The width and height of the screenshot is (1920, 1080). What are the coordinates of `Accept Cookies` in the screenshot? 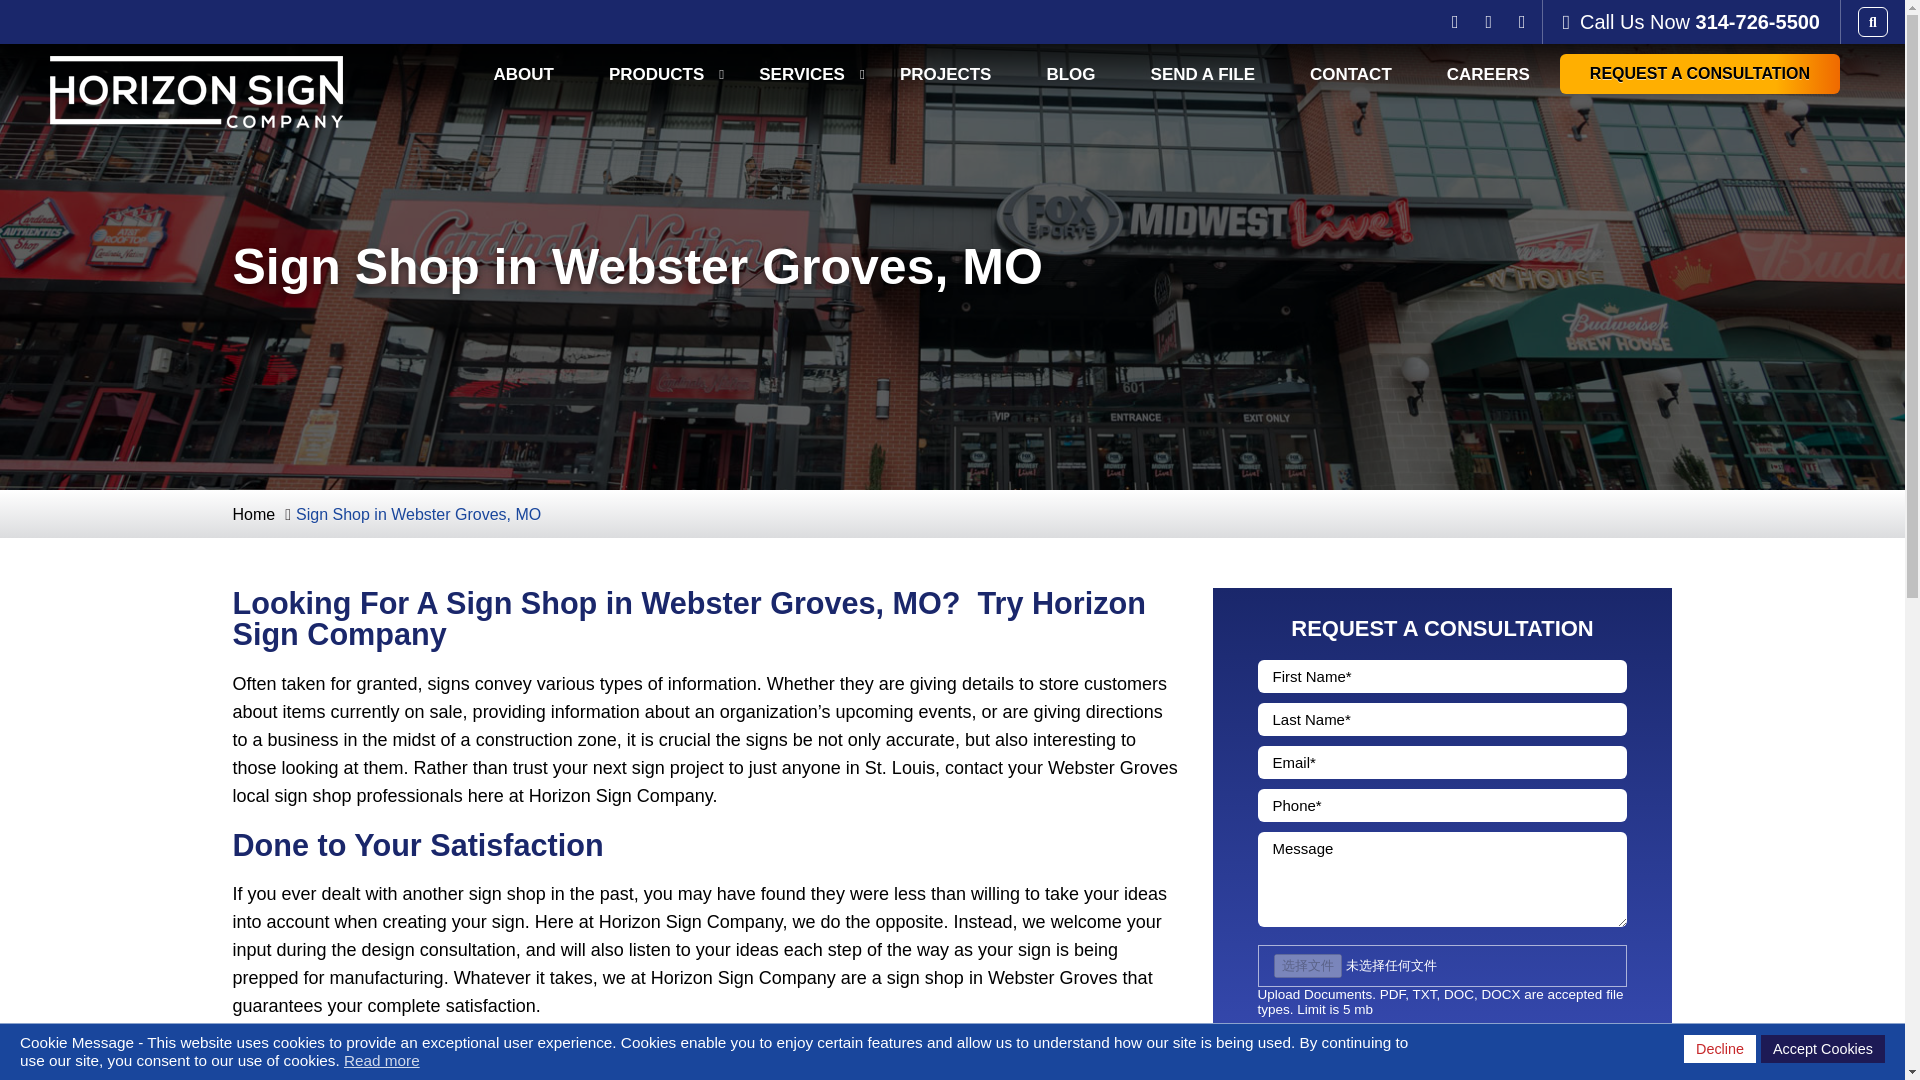 It's located at (1822, 1048).